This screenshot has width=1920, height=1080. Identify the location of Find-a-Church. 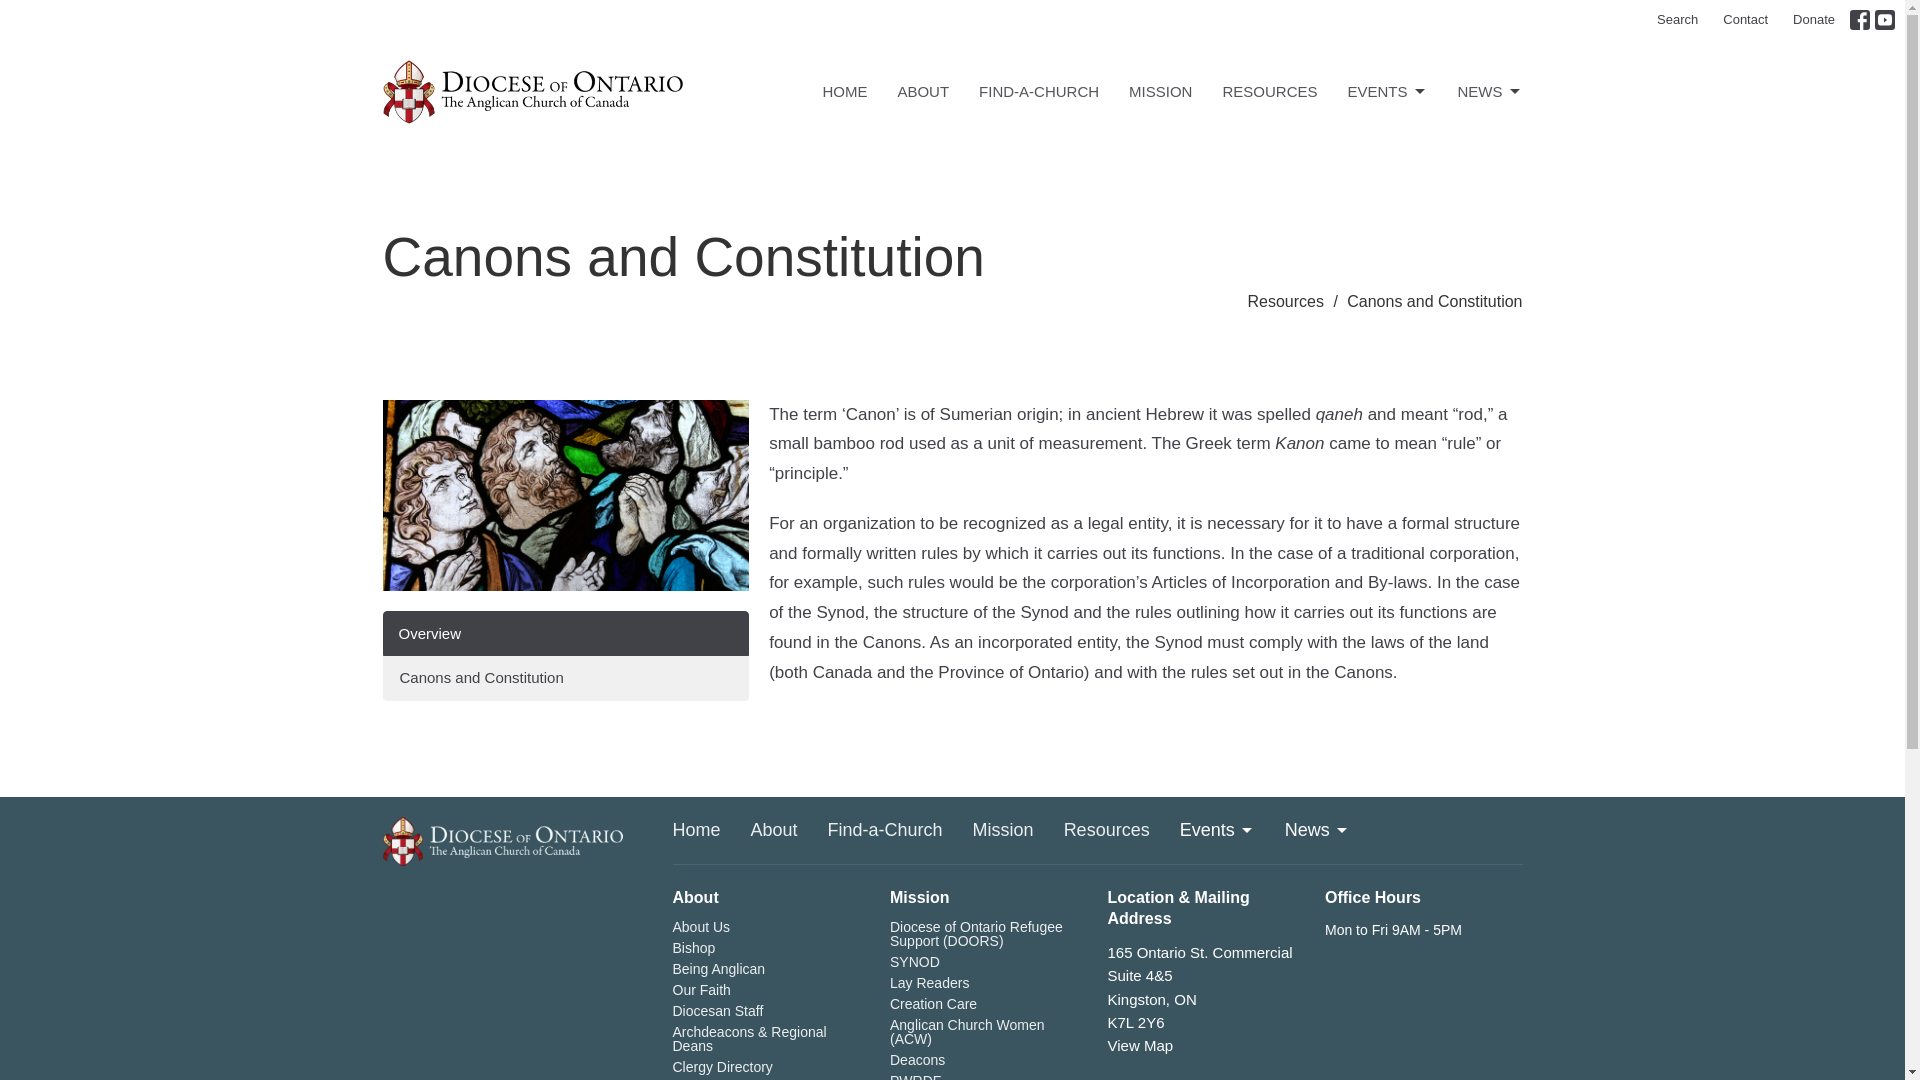
(884, 830).